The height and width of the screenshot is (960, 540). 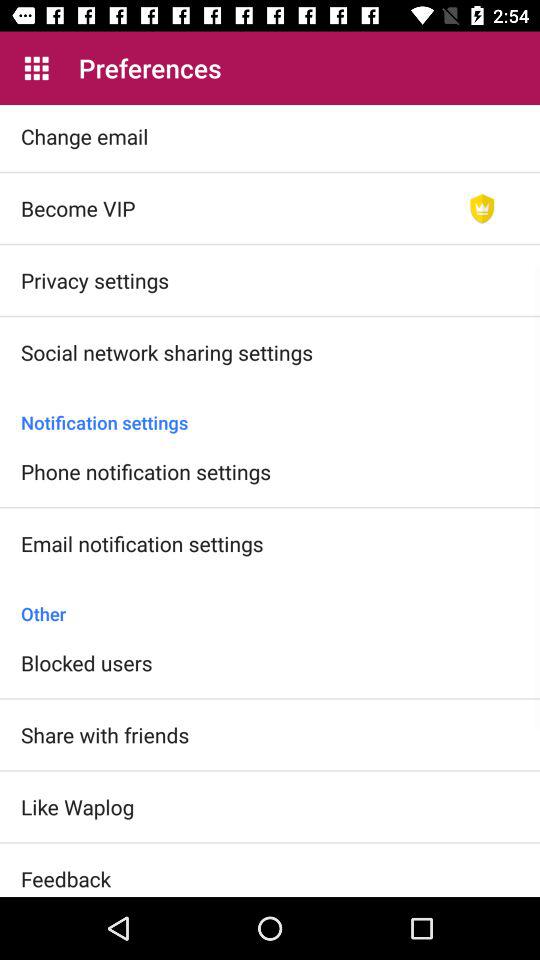 I want to click on open app next to preferences icon, so click(x=36, y=68).